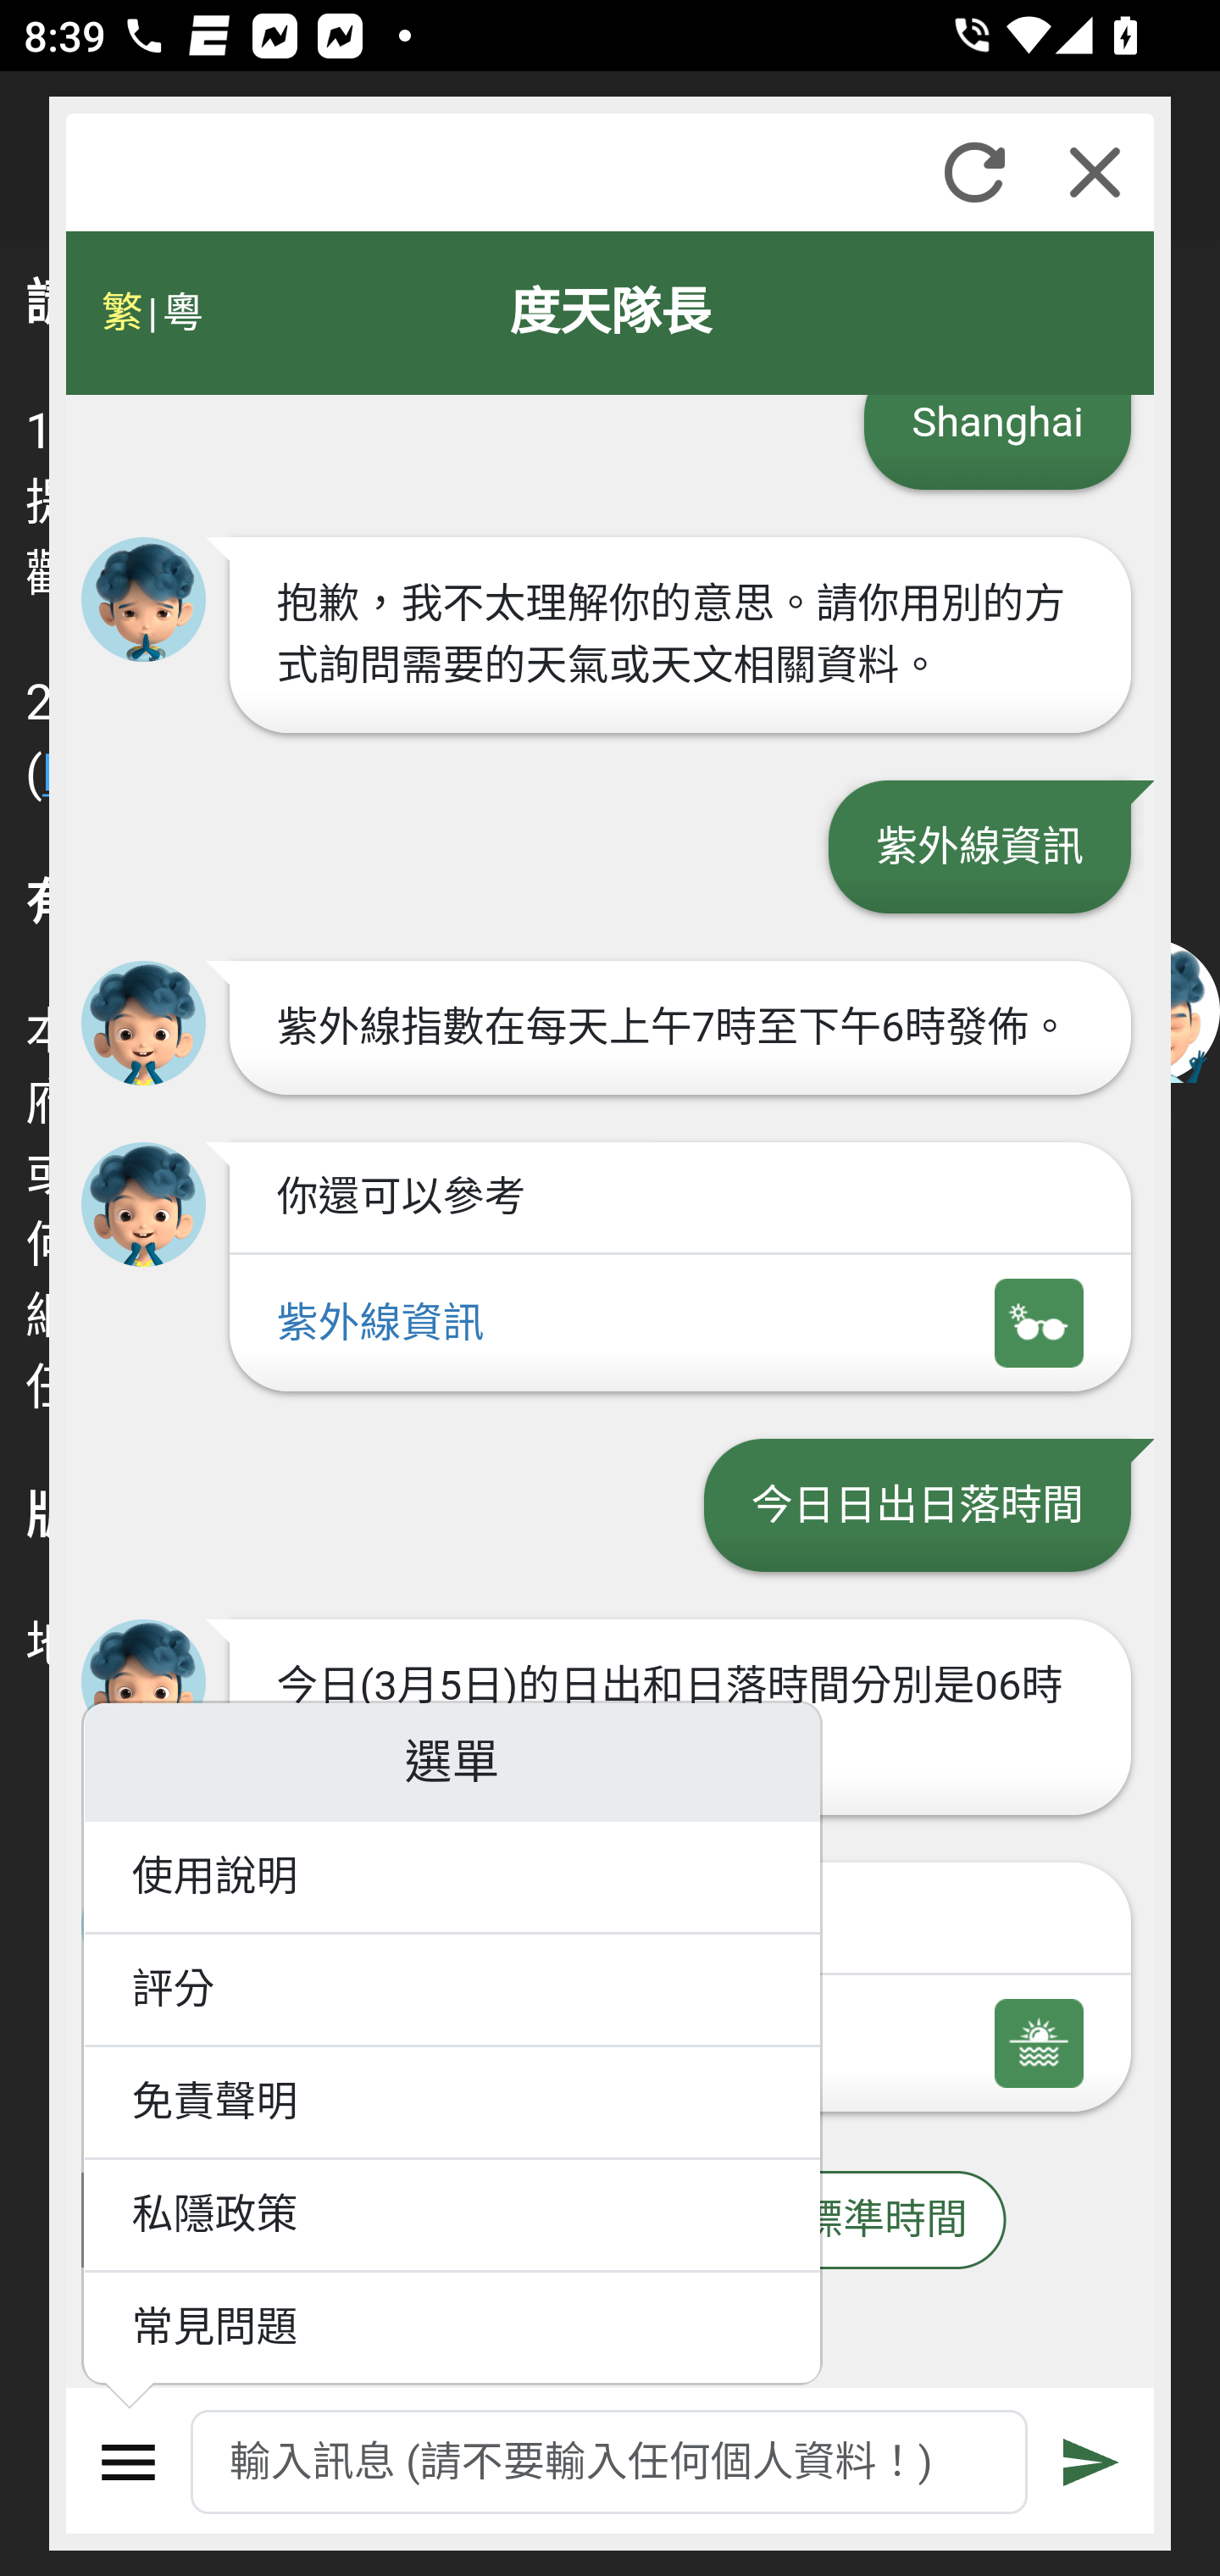  Describe the element at coordinates (452, 2329) in the screenshot. I see `常見問題` at that location.